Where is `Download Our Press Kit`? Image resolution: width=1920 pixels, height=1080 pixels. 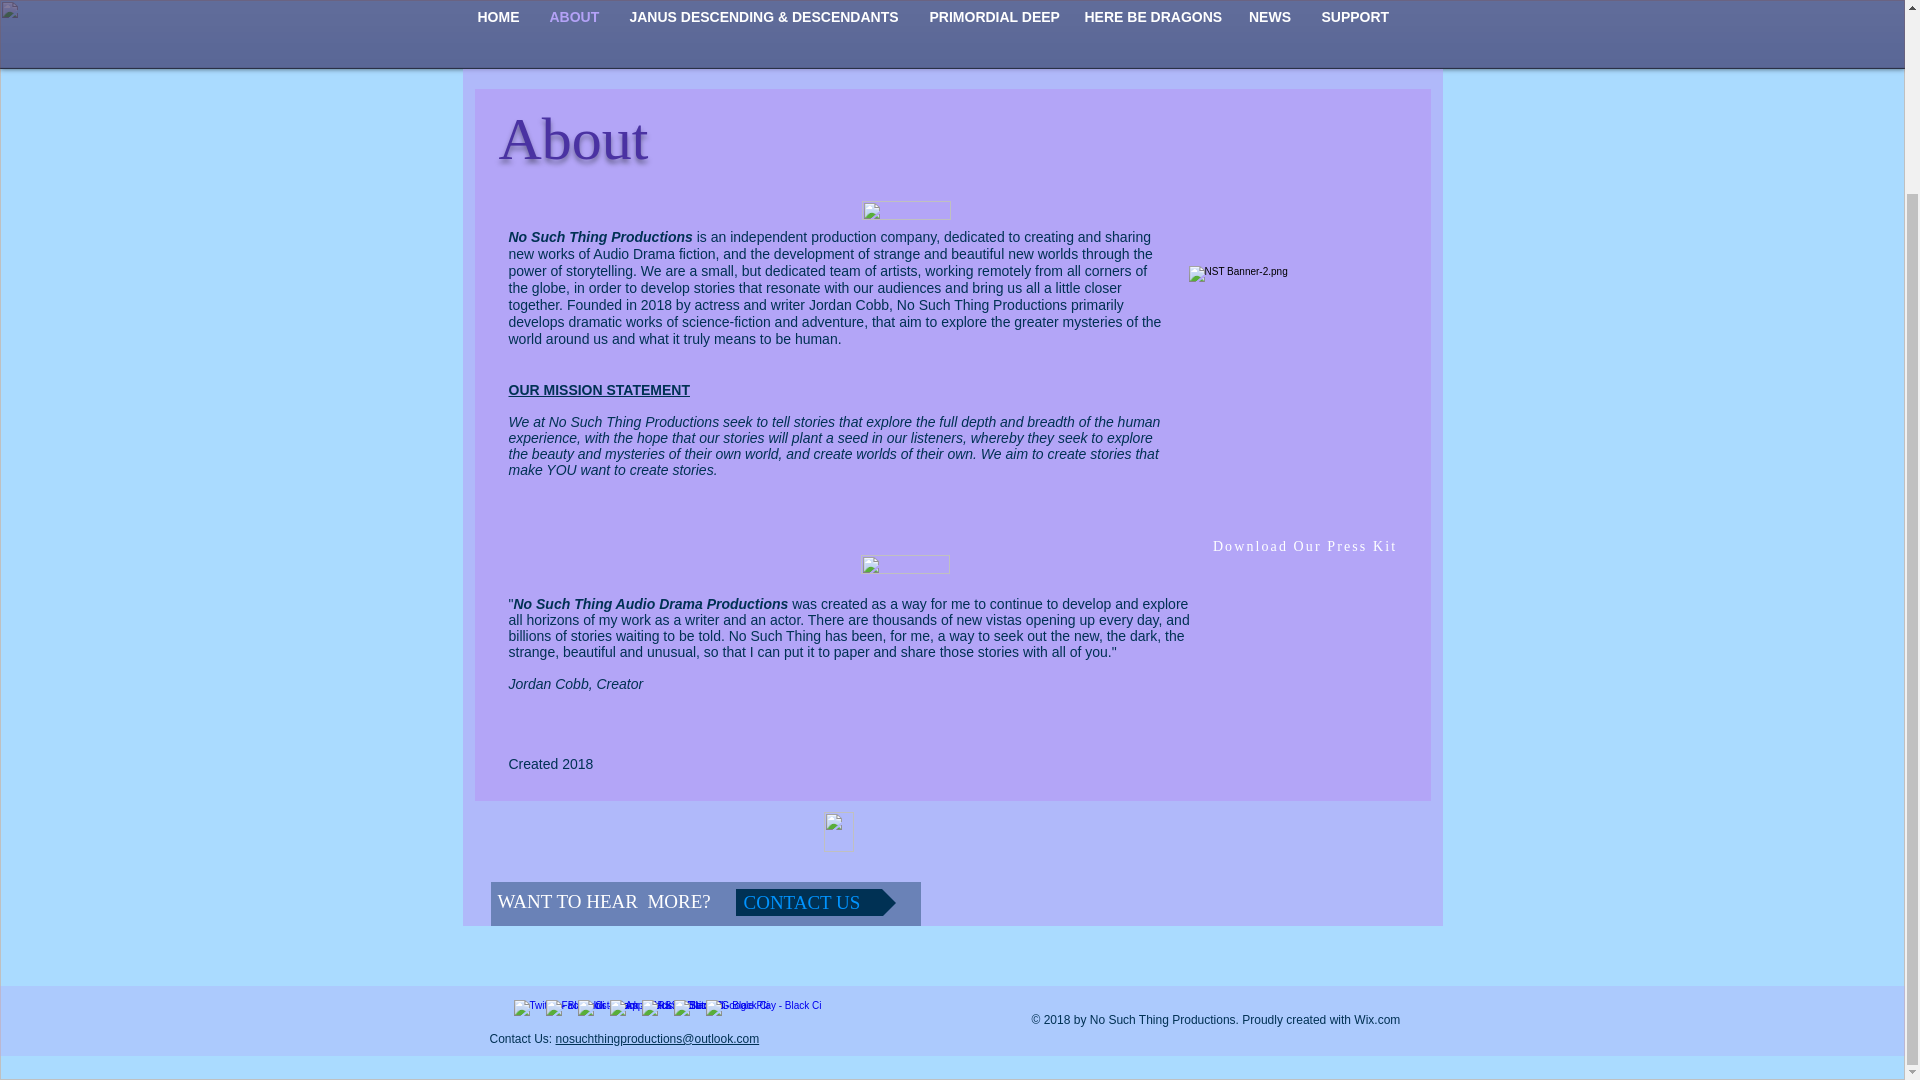
Download Our Press Kit is located at coordinates (1306, 546).